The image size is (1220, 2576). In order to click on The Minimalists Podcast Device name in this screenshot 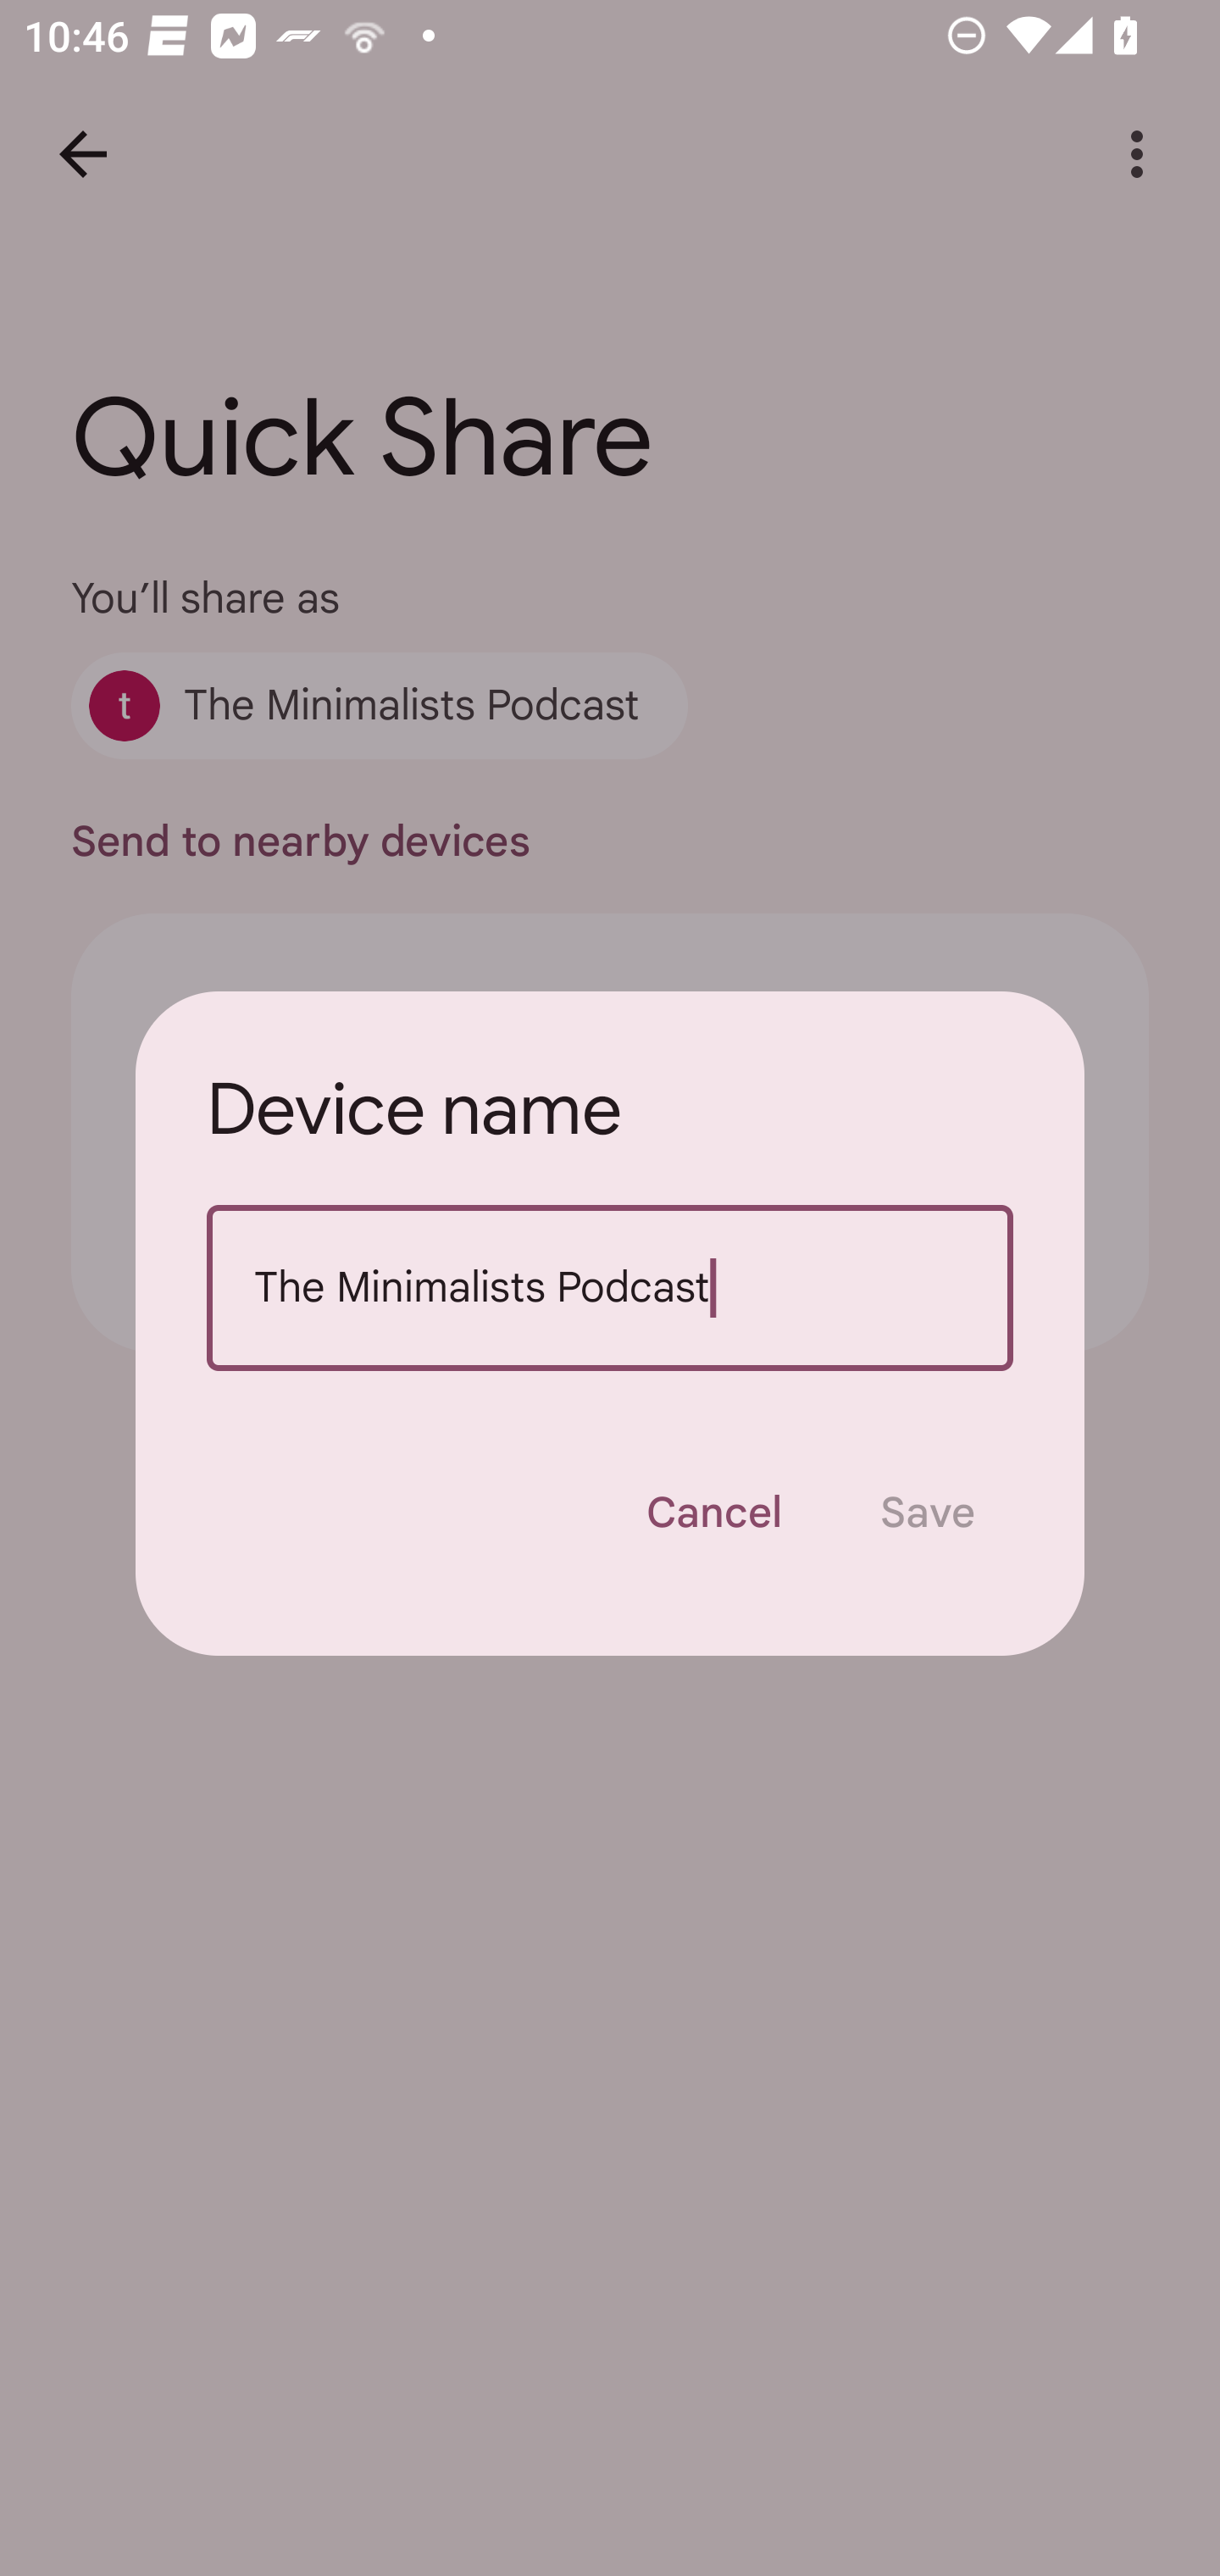, I will do `click(610, 1288)`.